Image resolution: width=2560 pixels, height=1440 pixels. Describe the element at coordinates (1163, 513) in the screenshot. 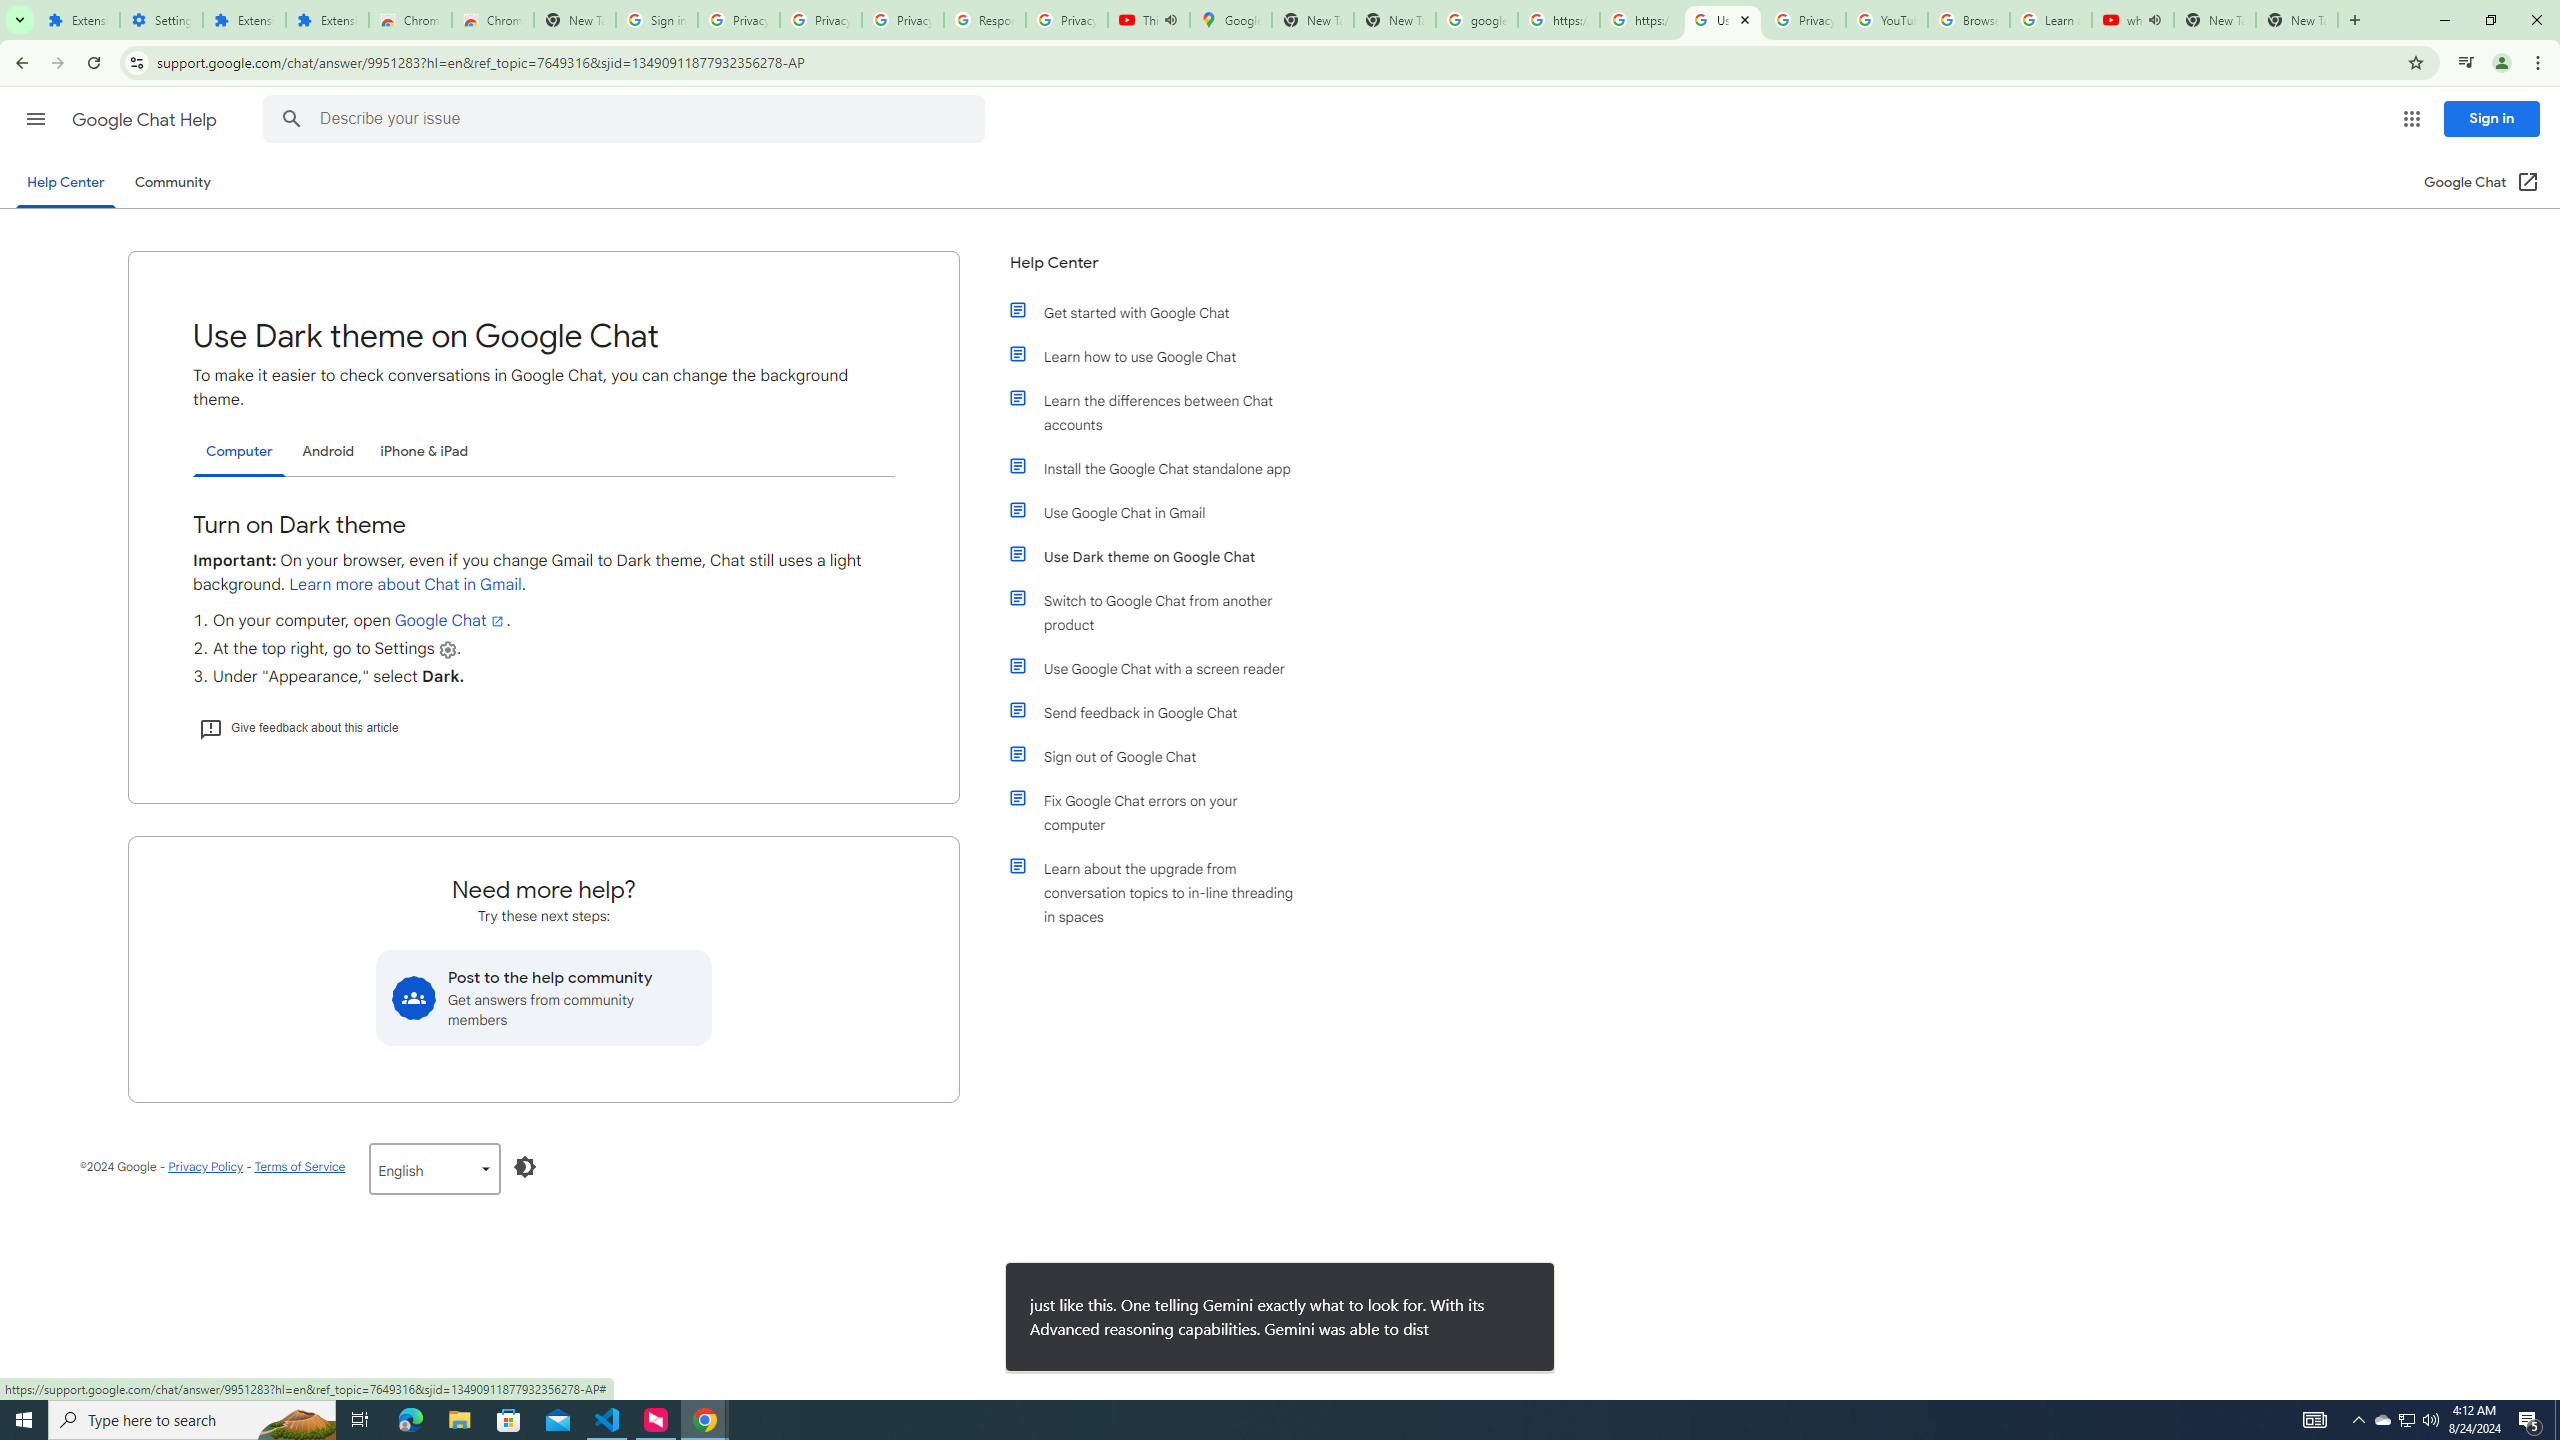

I see `Use Google Chat in Gmail` at that location.